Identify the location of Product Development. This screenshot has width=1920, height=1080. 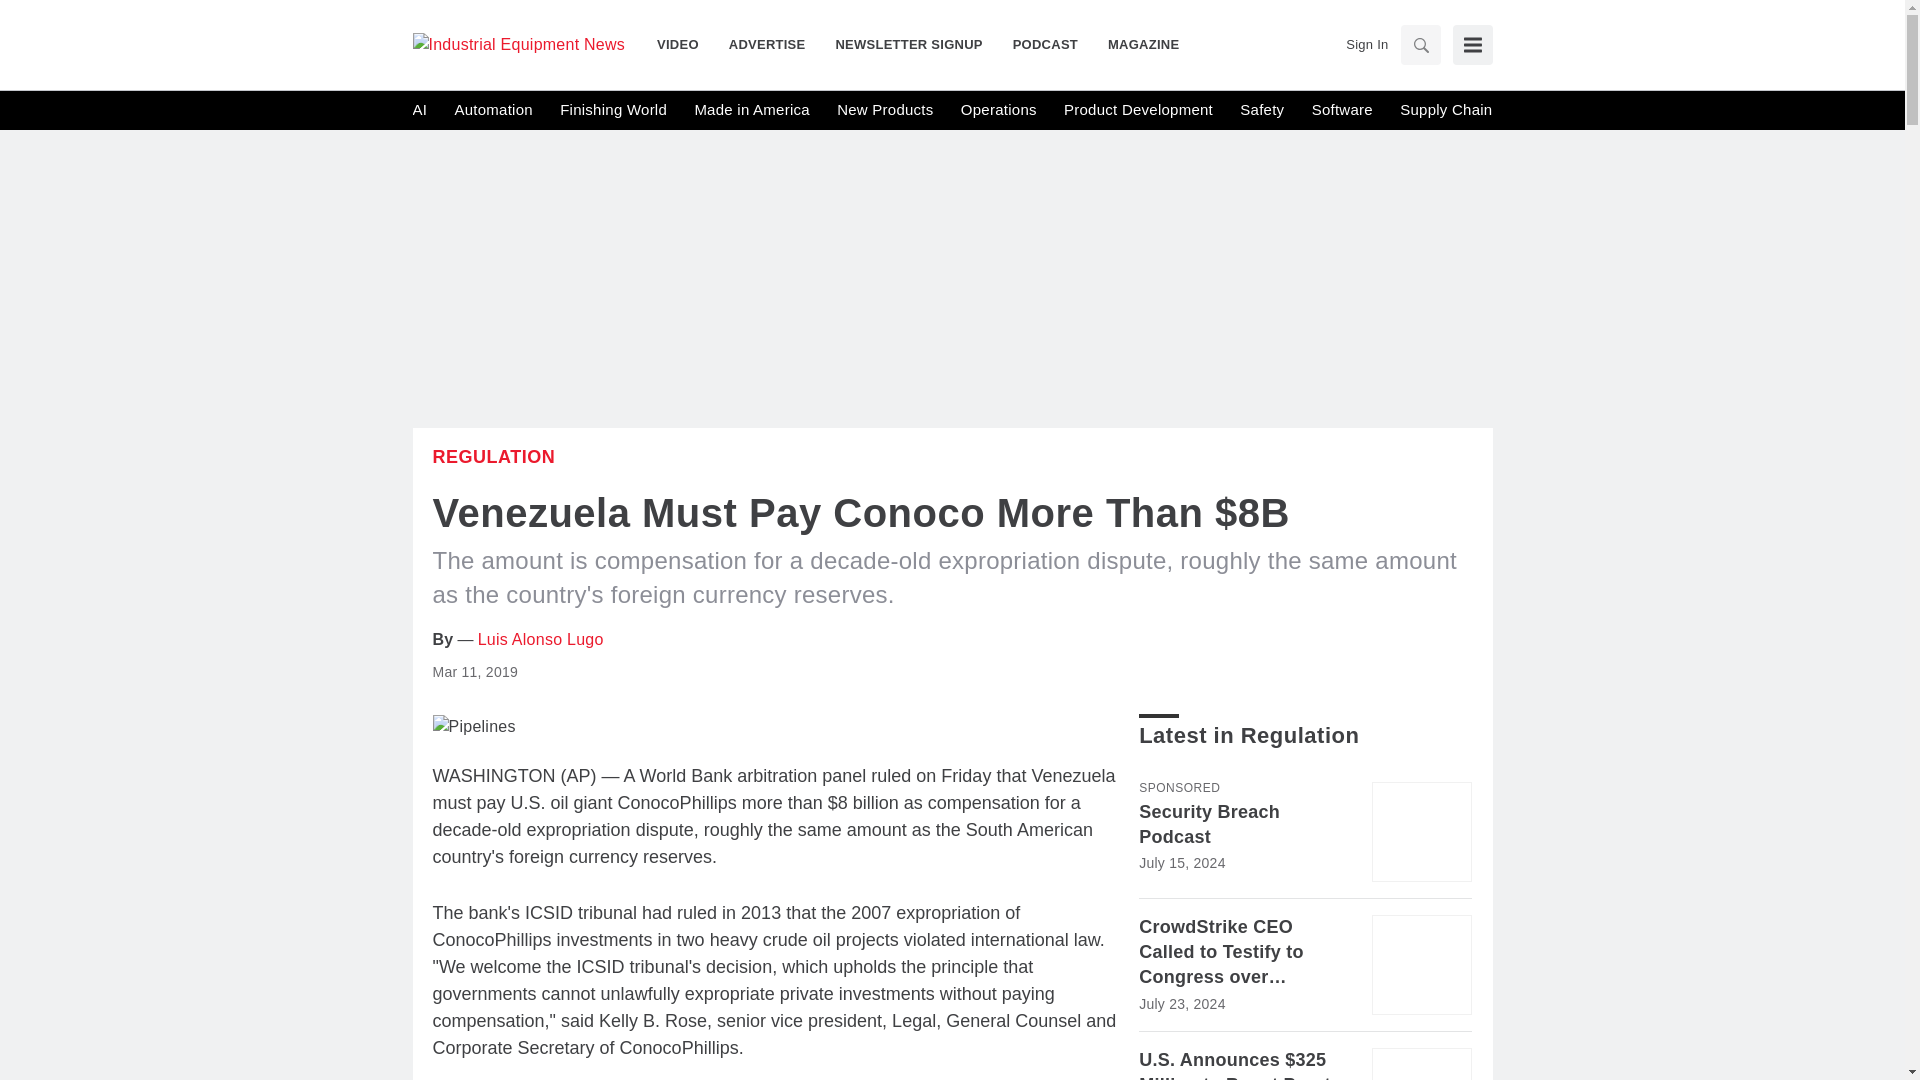
(1138, 110).